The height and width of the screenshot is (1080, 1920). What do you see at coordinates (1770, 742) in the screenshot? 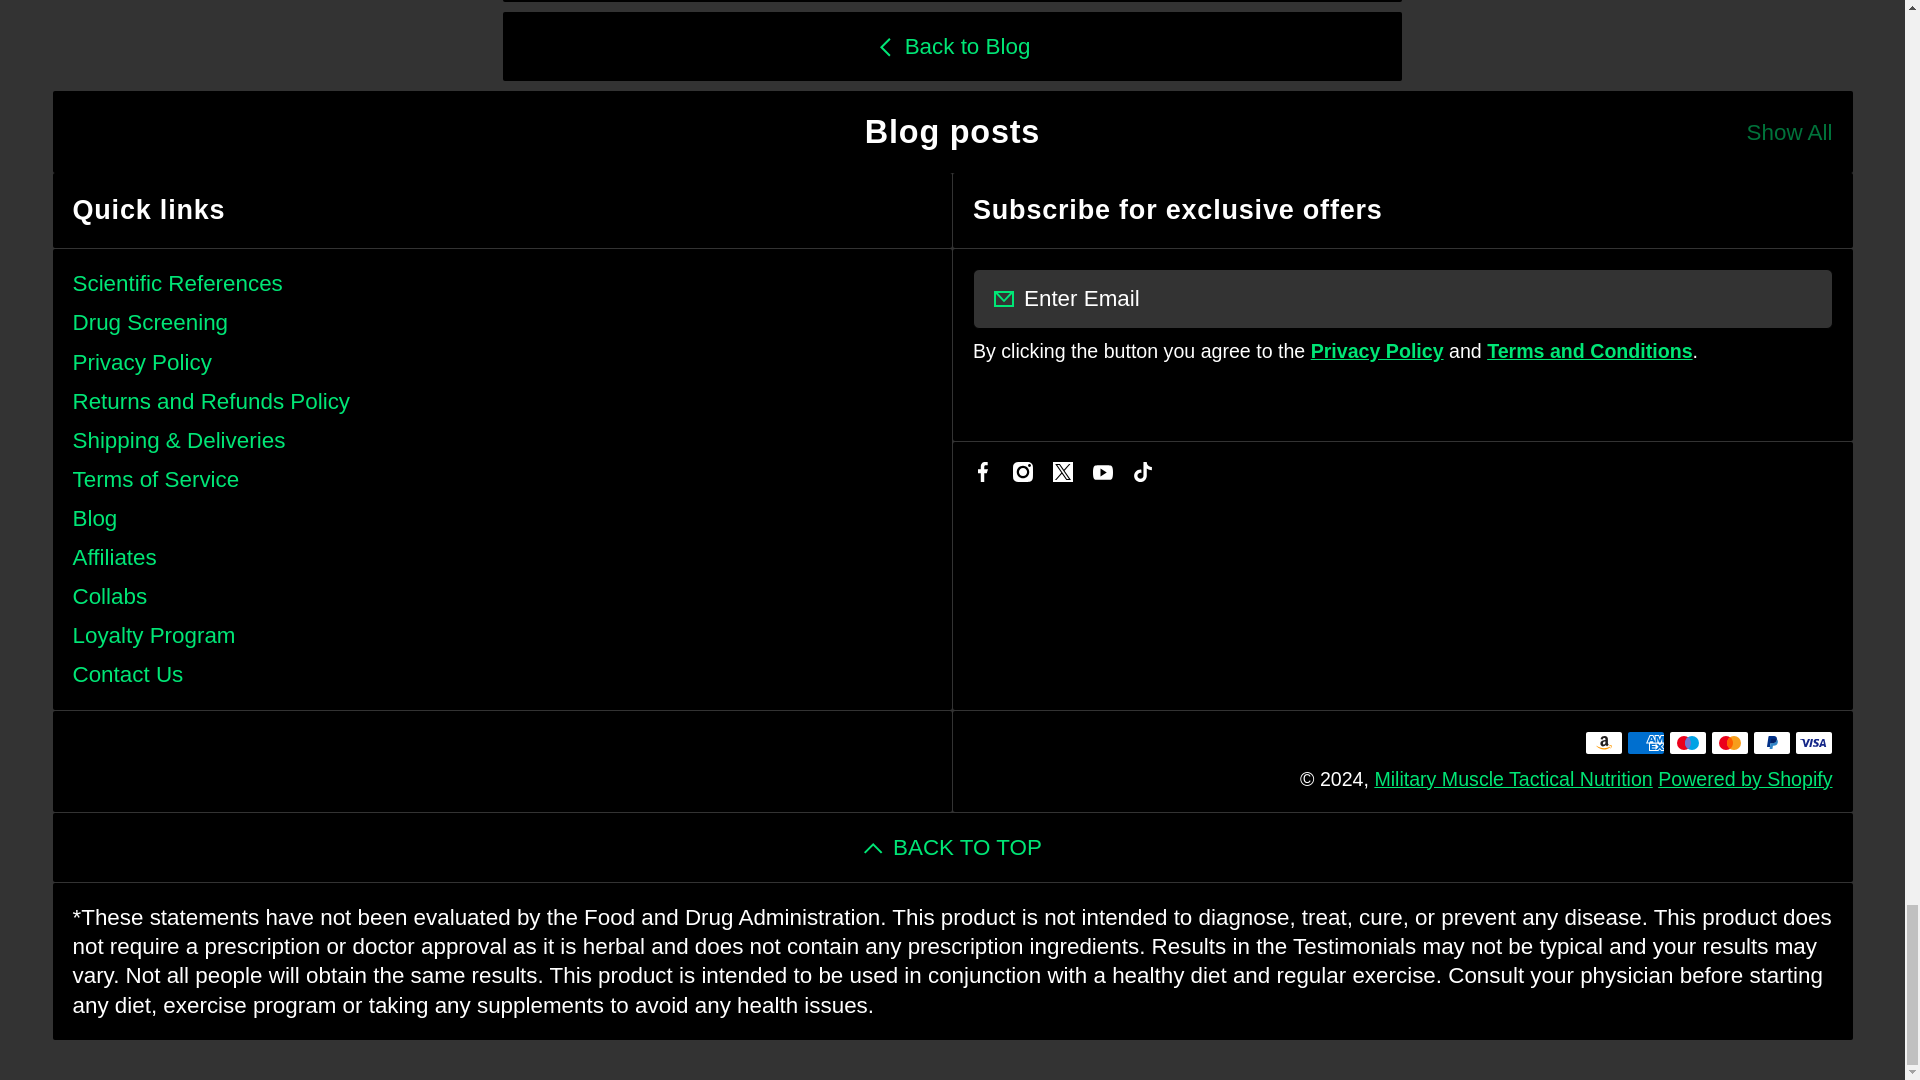
I see `PayPal` at bounding box center [1770, 742].